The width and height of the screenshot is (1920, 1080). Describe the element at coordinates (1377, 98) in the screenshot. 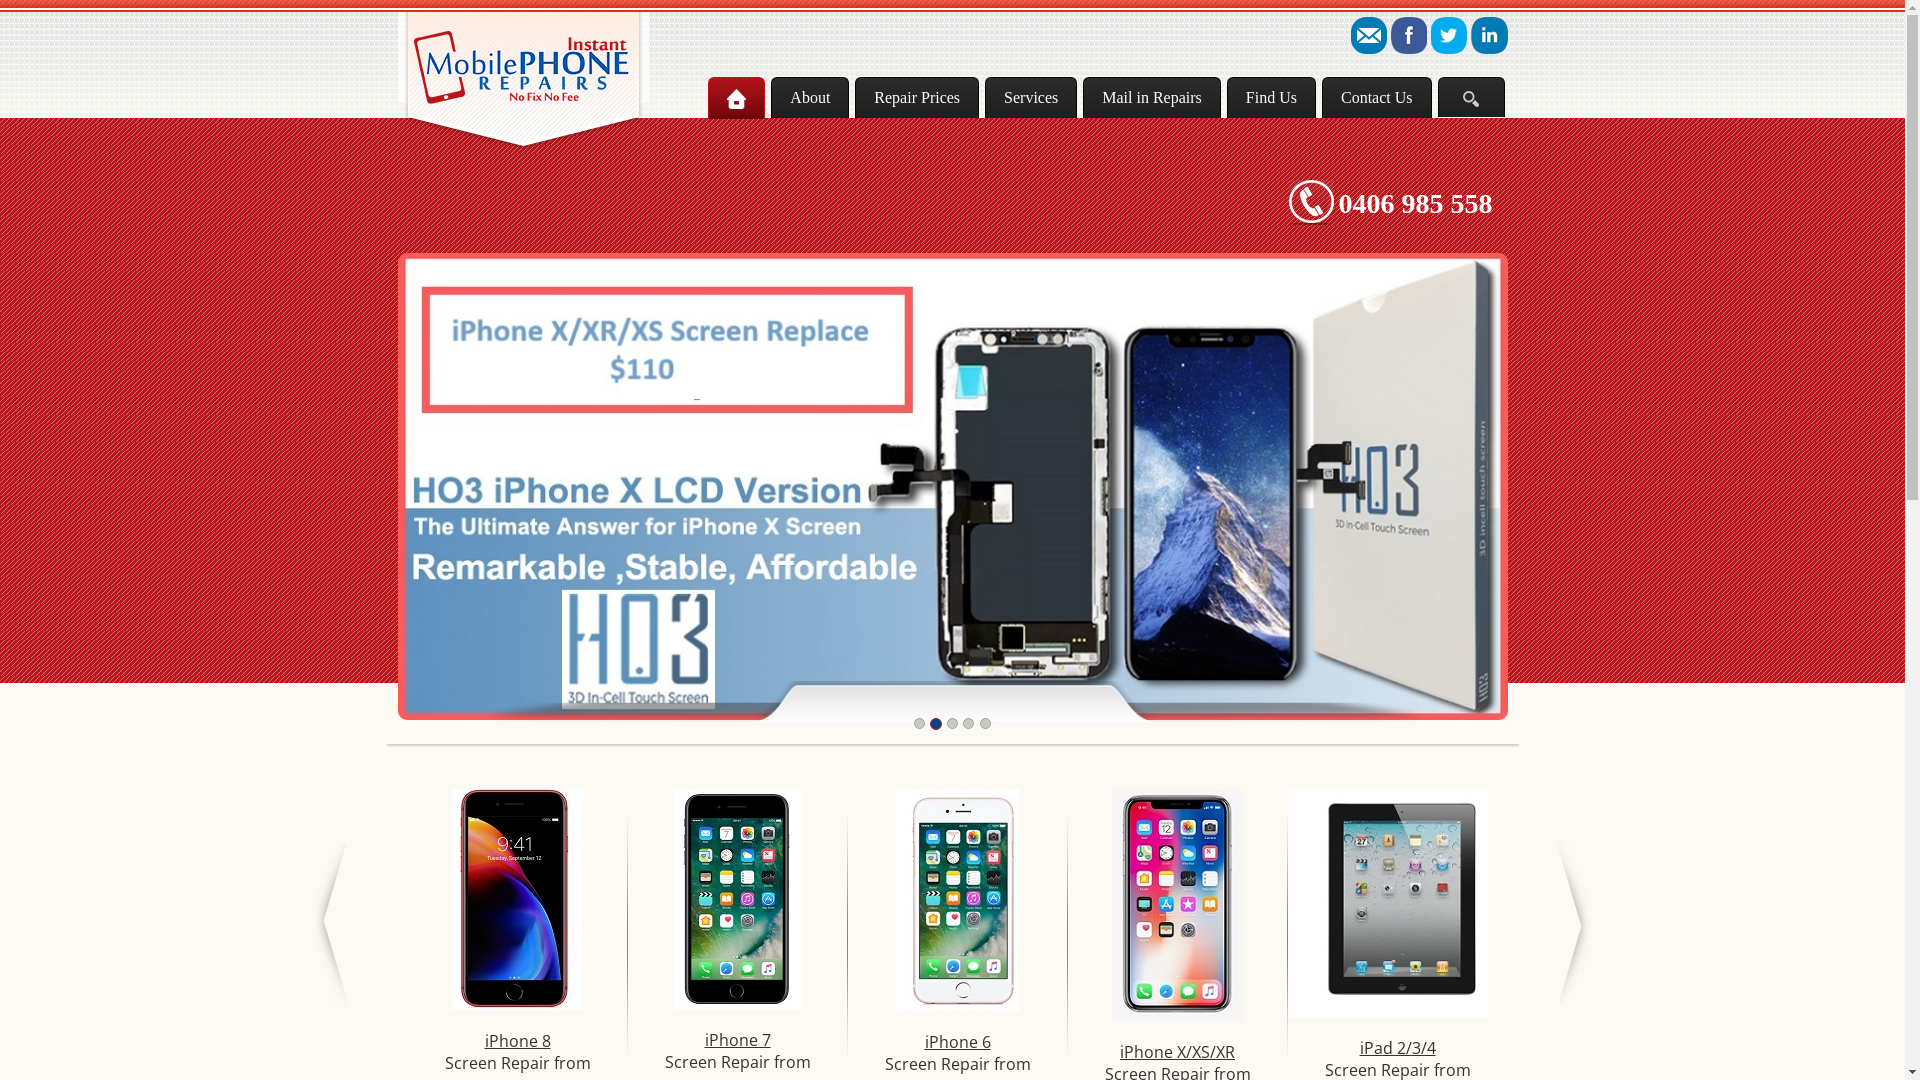

I see `Contact Us` at that location.